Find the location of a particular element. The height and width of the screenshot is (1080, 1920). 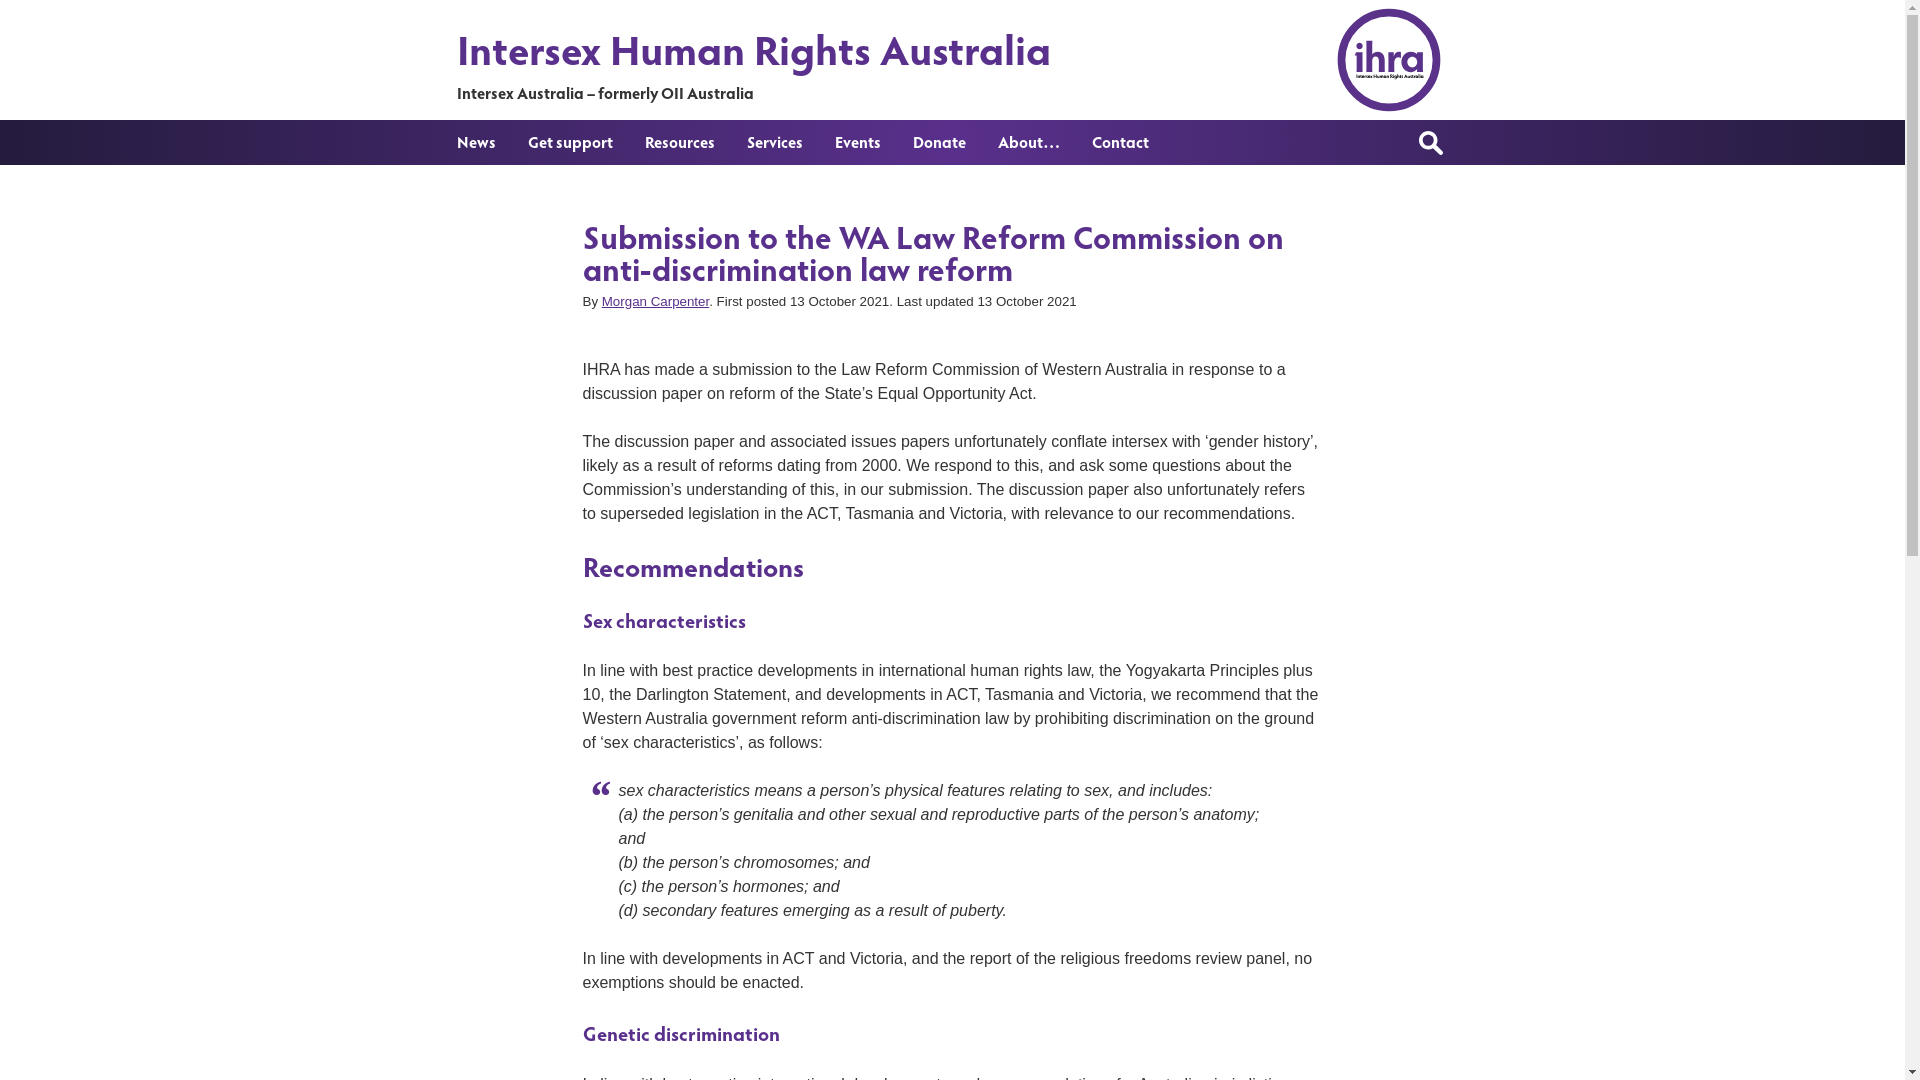

News is located at coordinates (476, 142).